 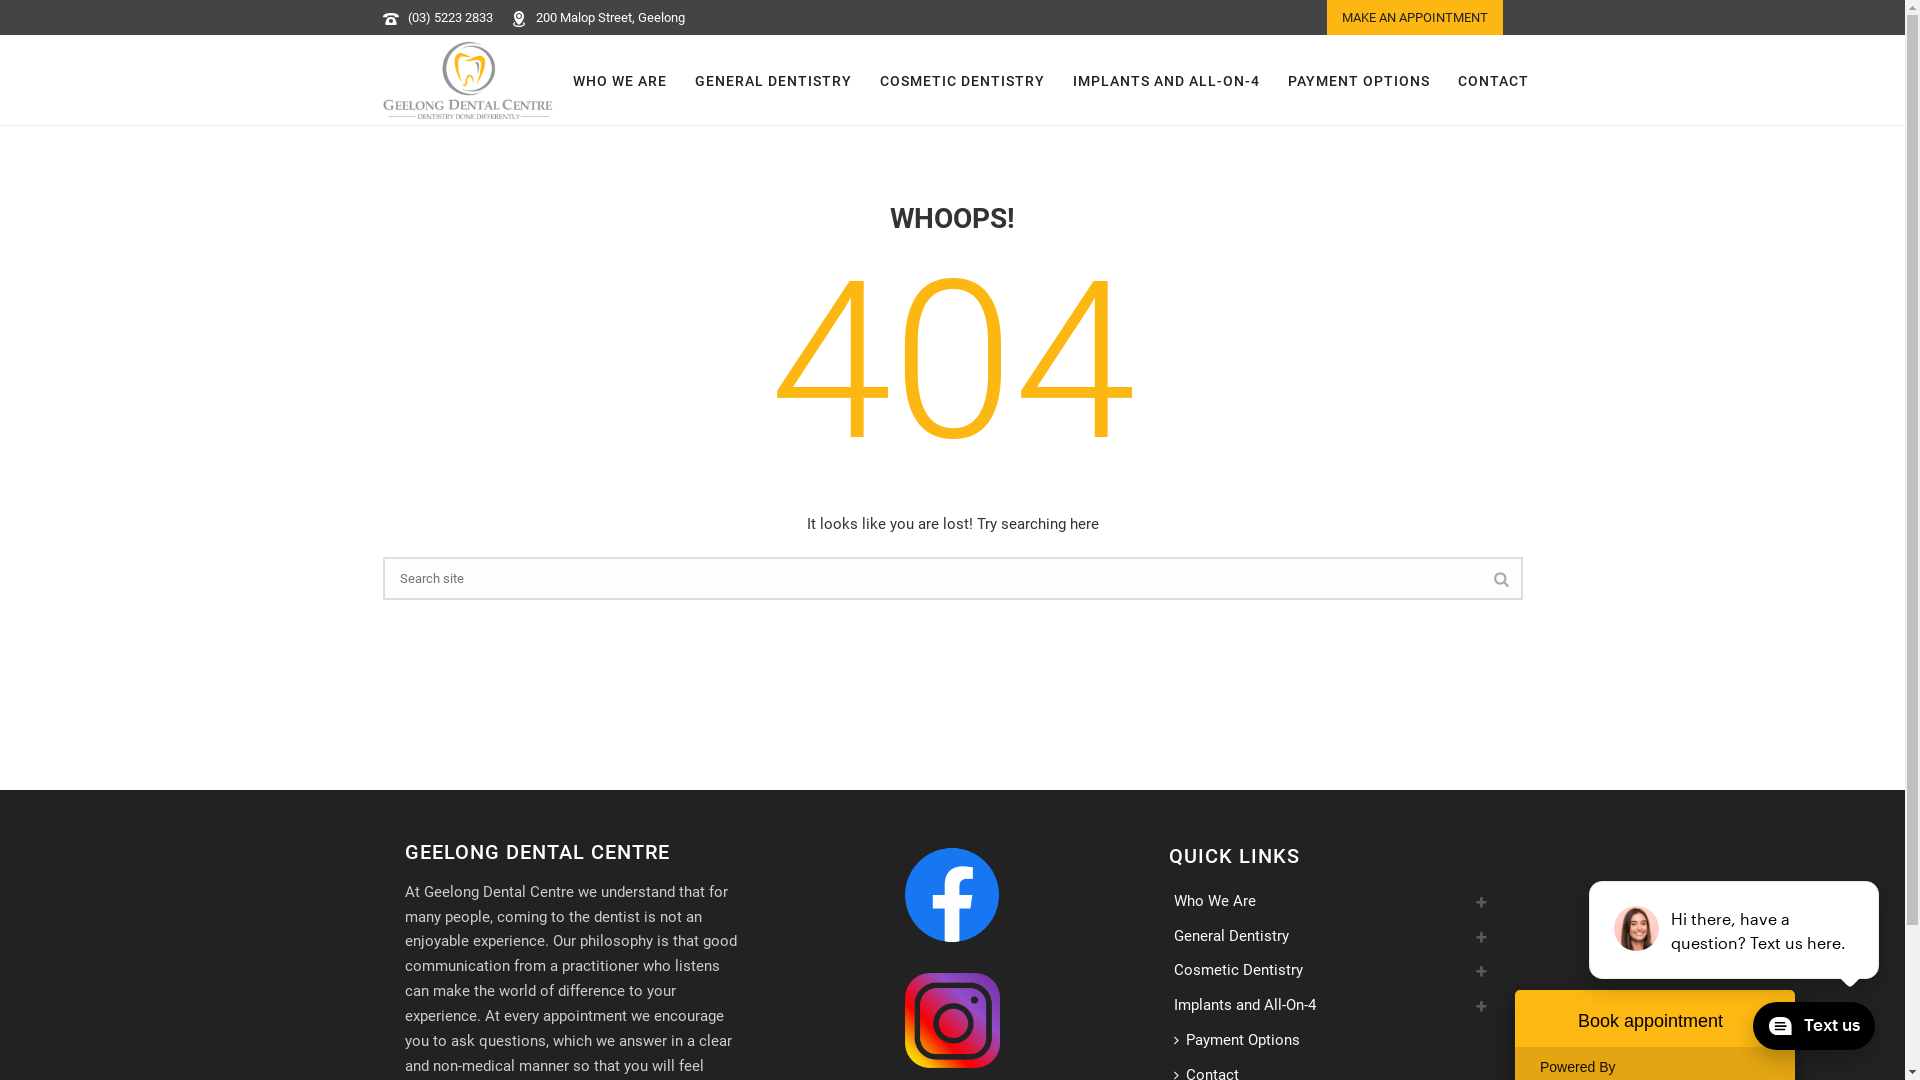 I want to click on COSMETIC DENTISTRY, so click(x=962, y=81).